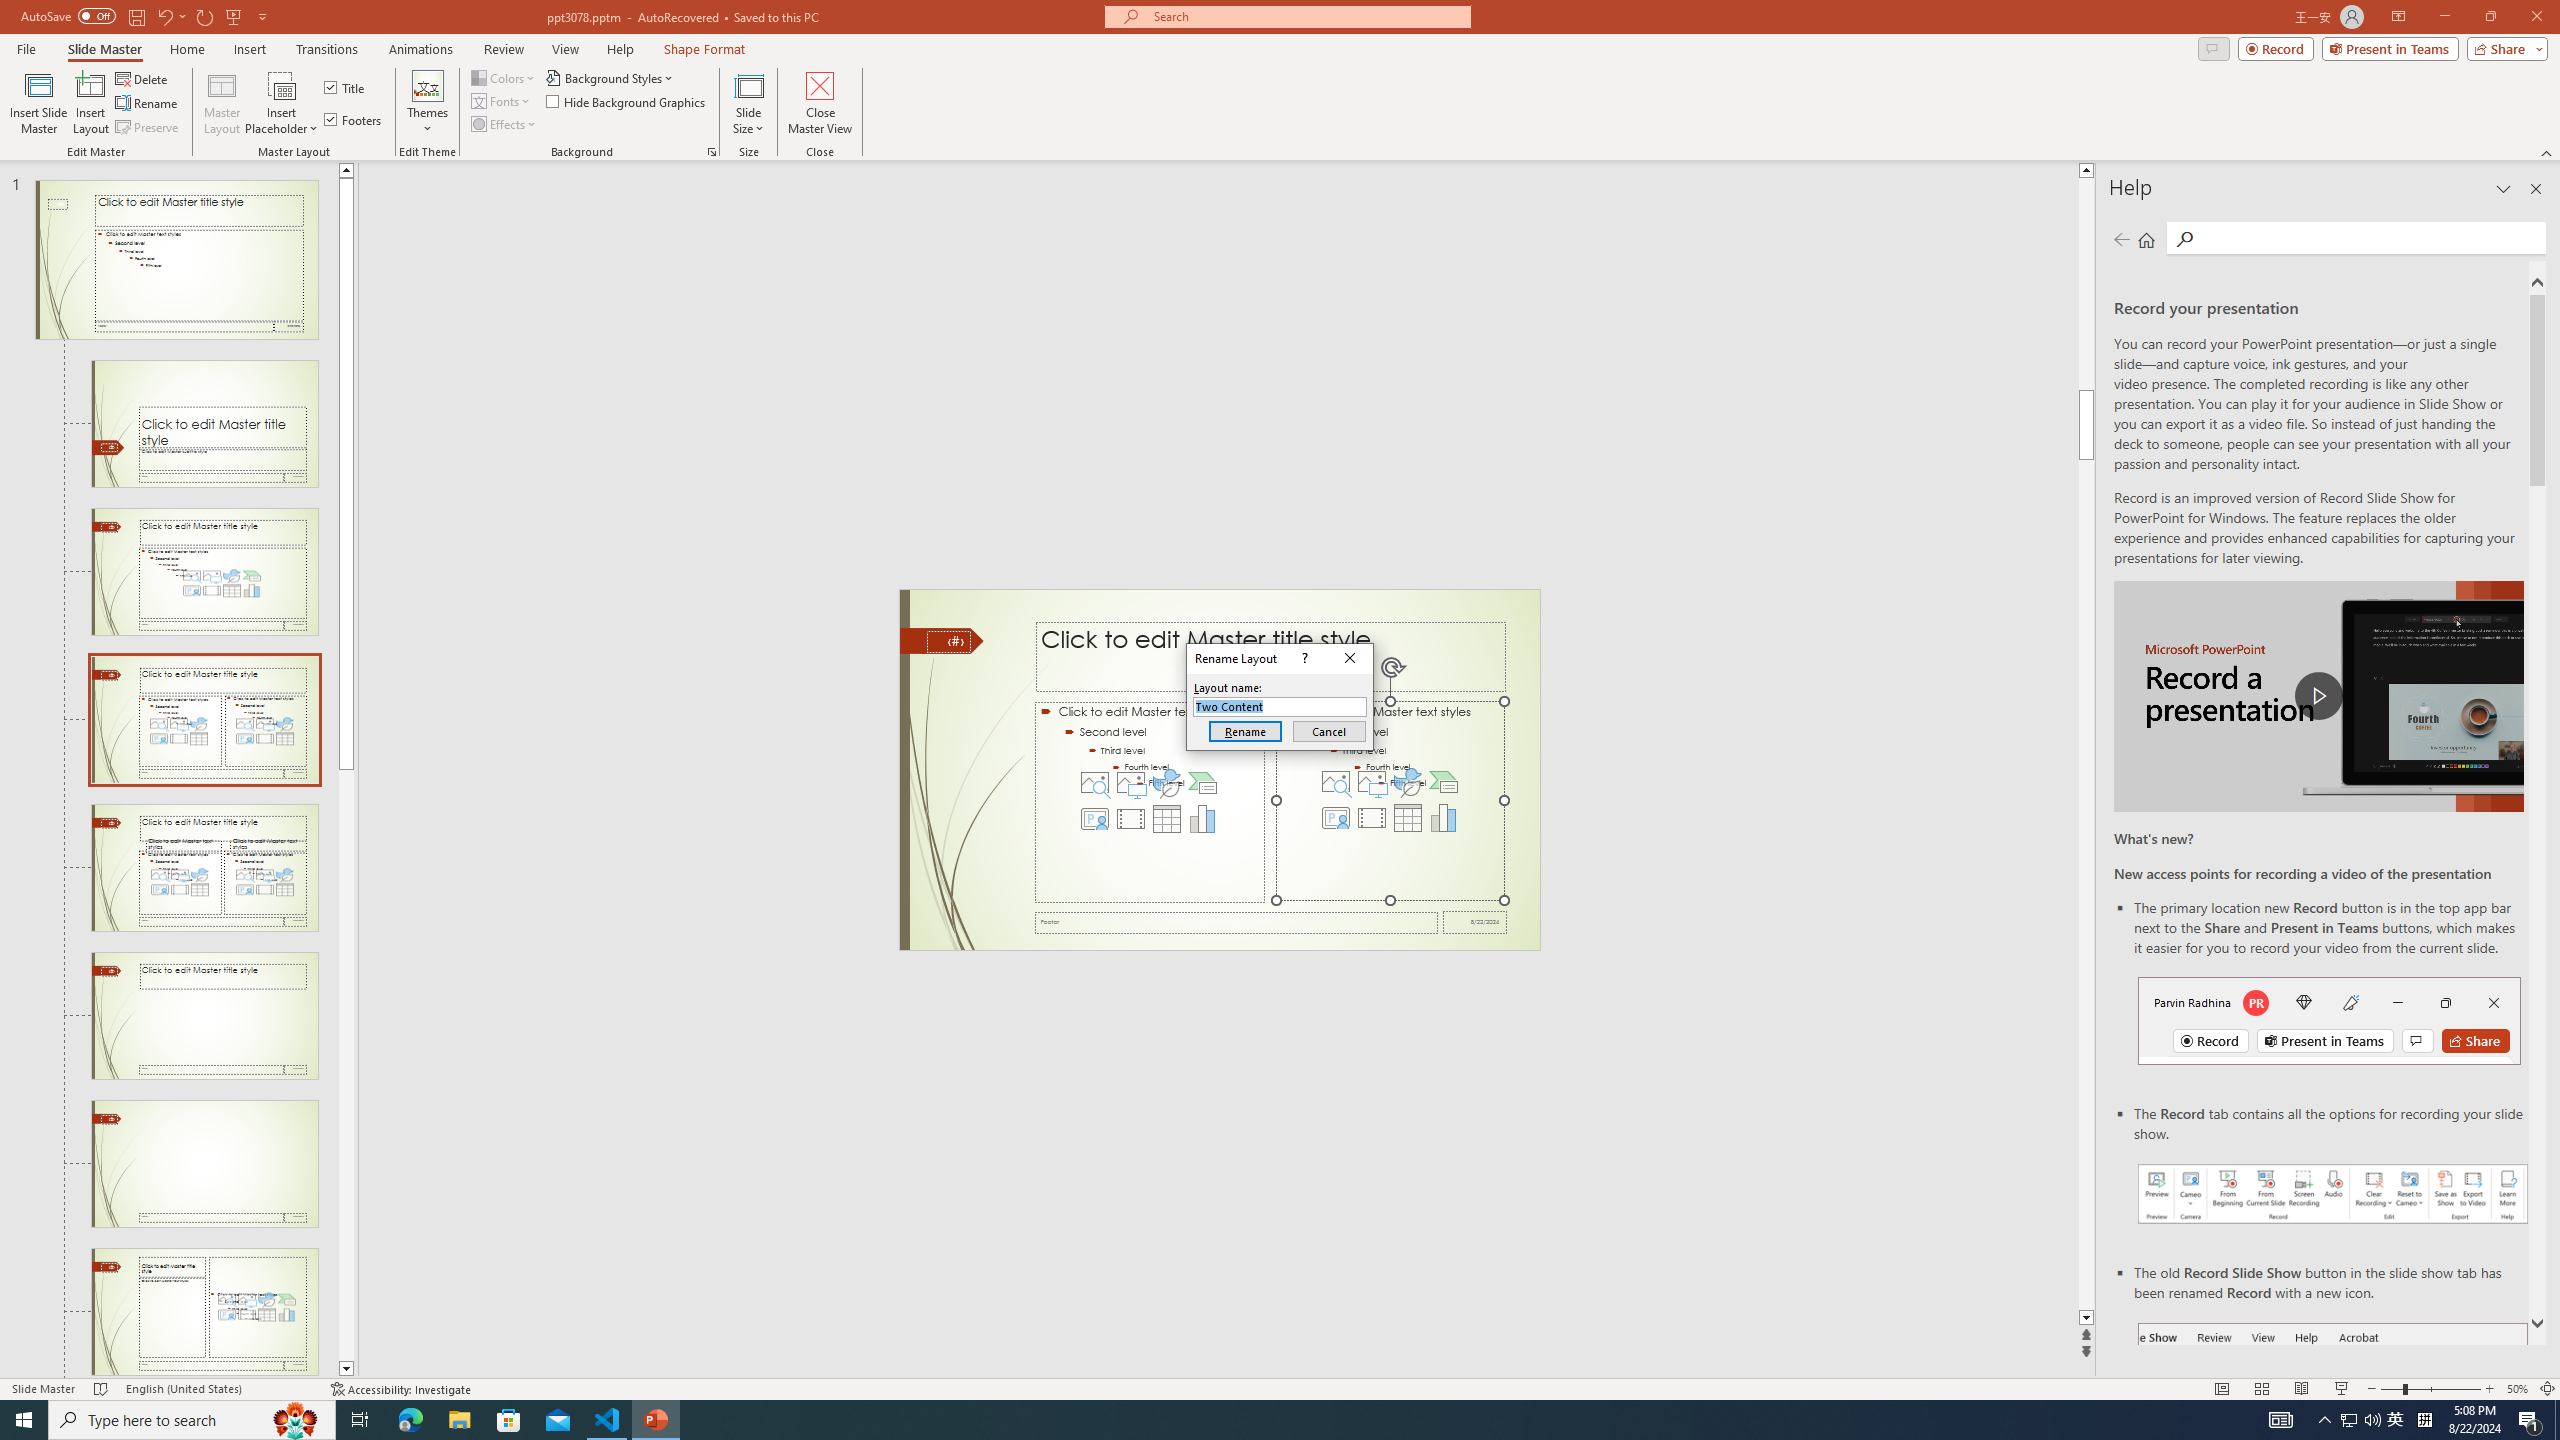 The image size is (2560, 1440). What do you see at coordinates (611, 78) in the screenshot?
I see `Background Styles` at bounding box center [611, 78].